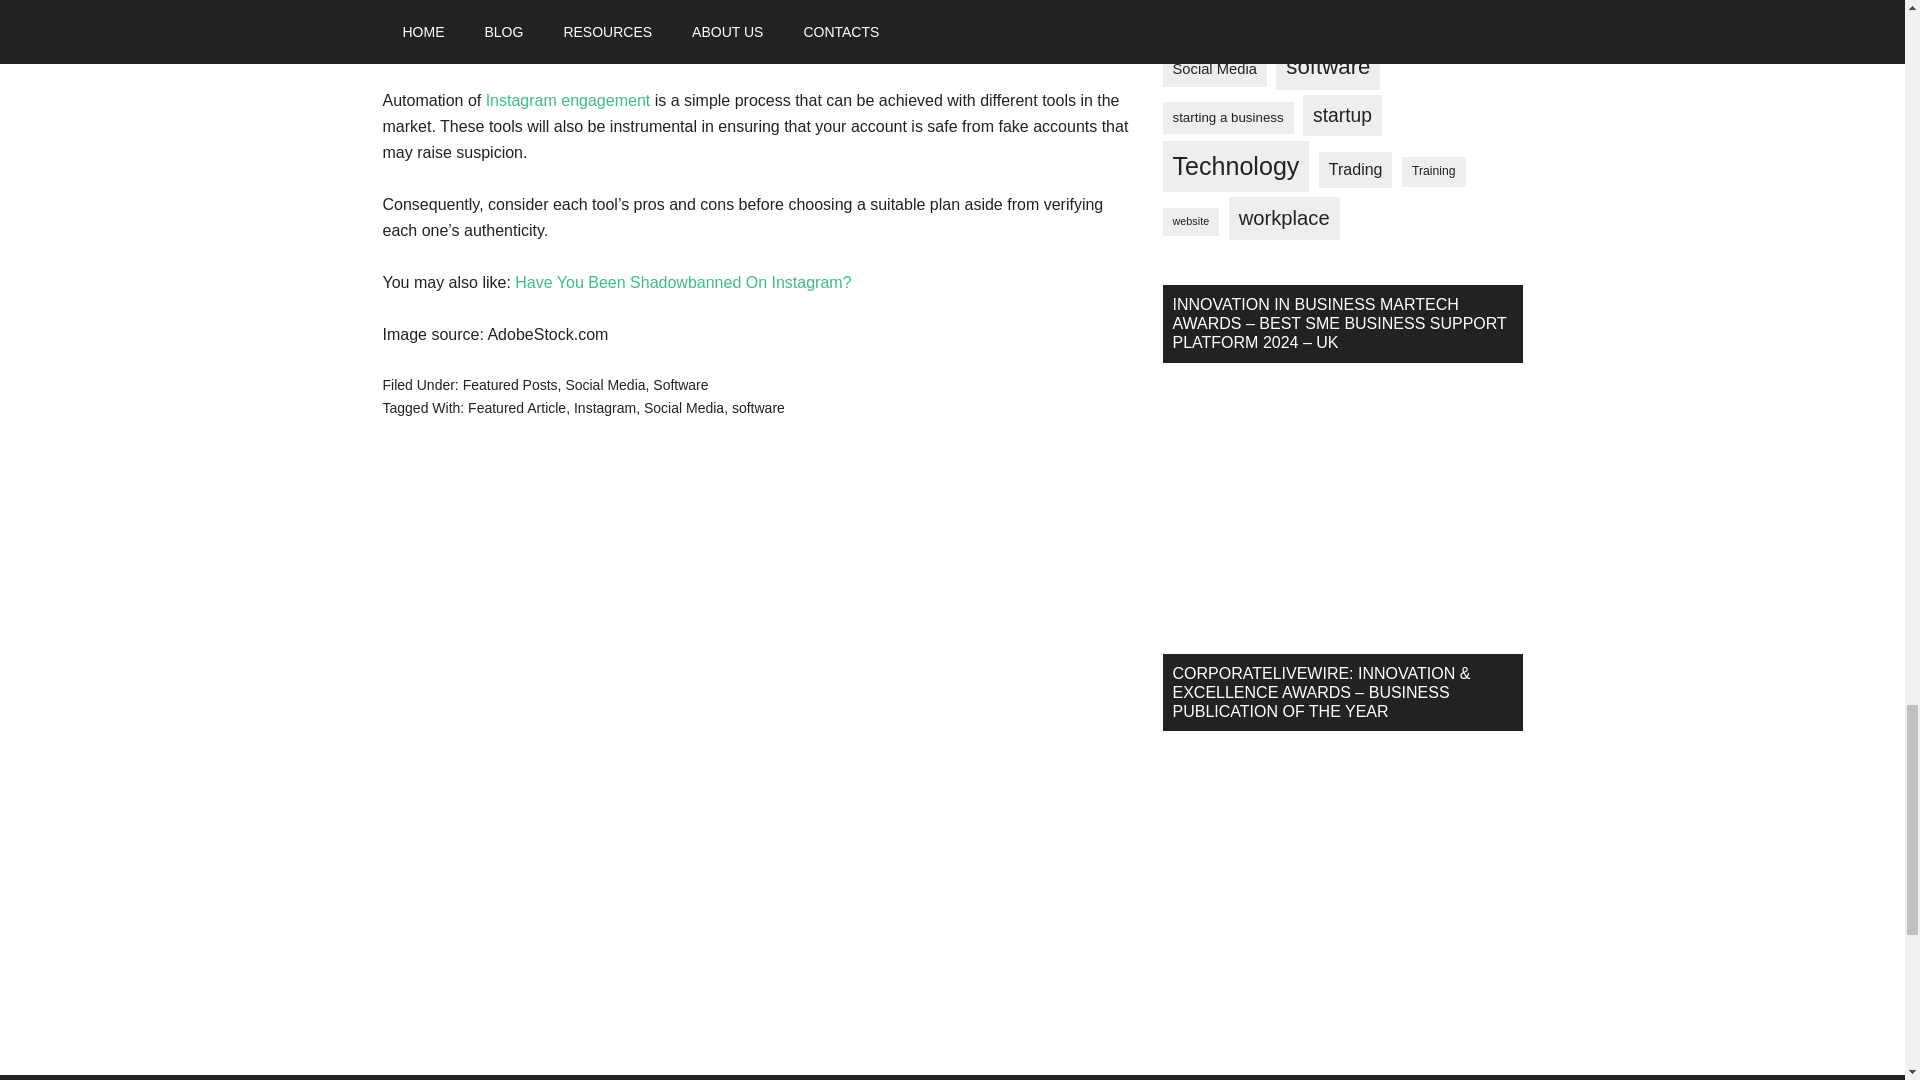 This screenshot has height=1080, width=1920. What do you see at coordinates (604, 384) in the screenshot?
I see `Social Media` at bounding box center [604, 384].